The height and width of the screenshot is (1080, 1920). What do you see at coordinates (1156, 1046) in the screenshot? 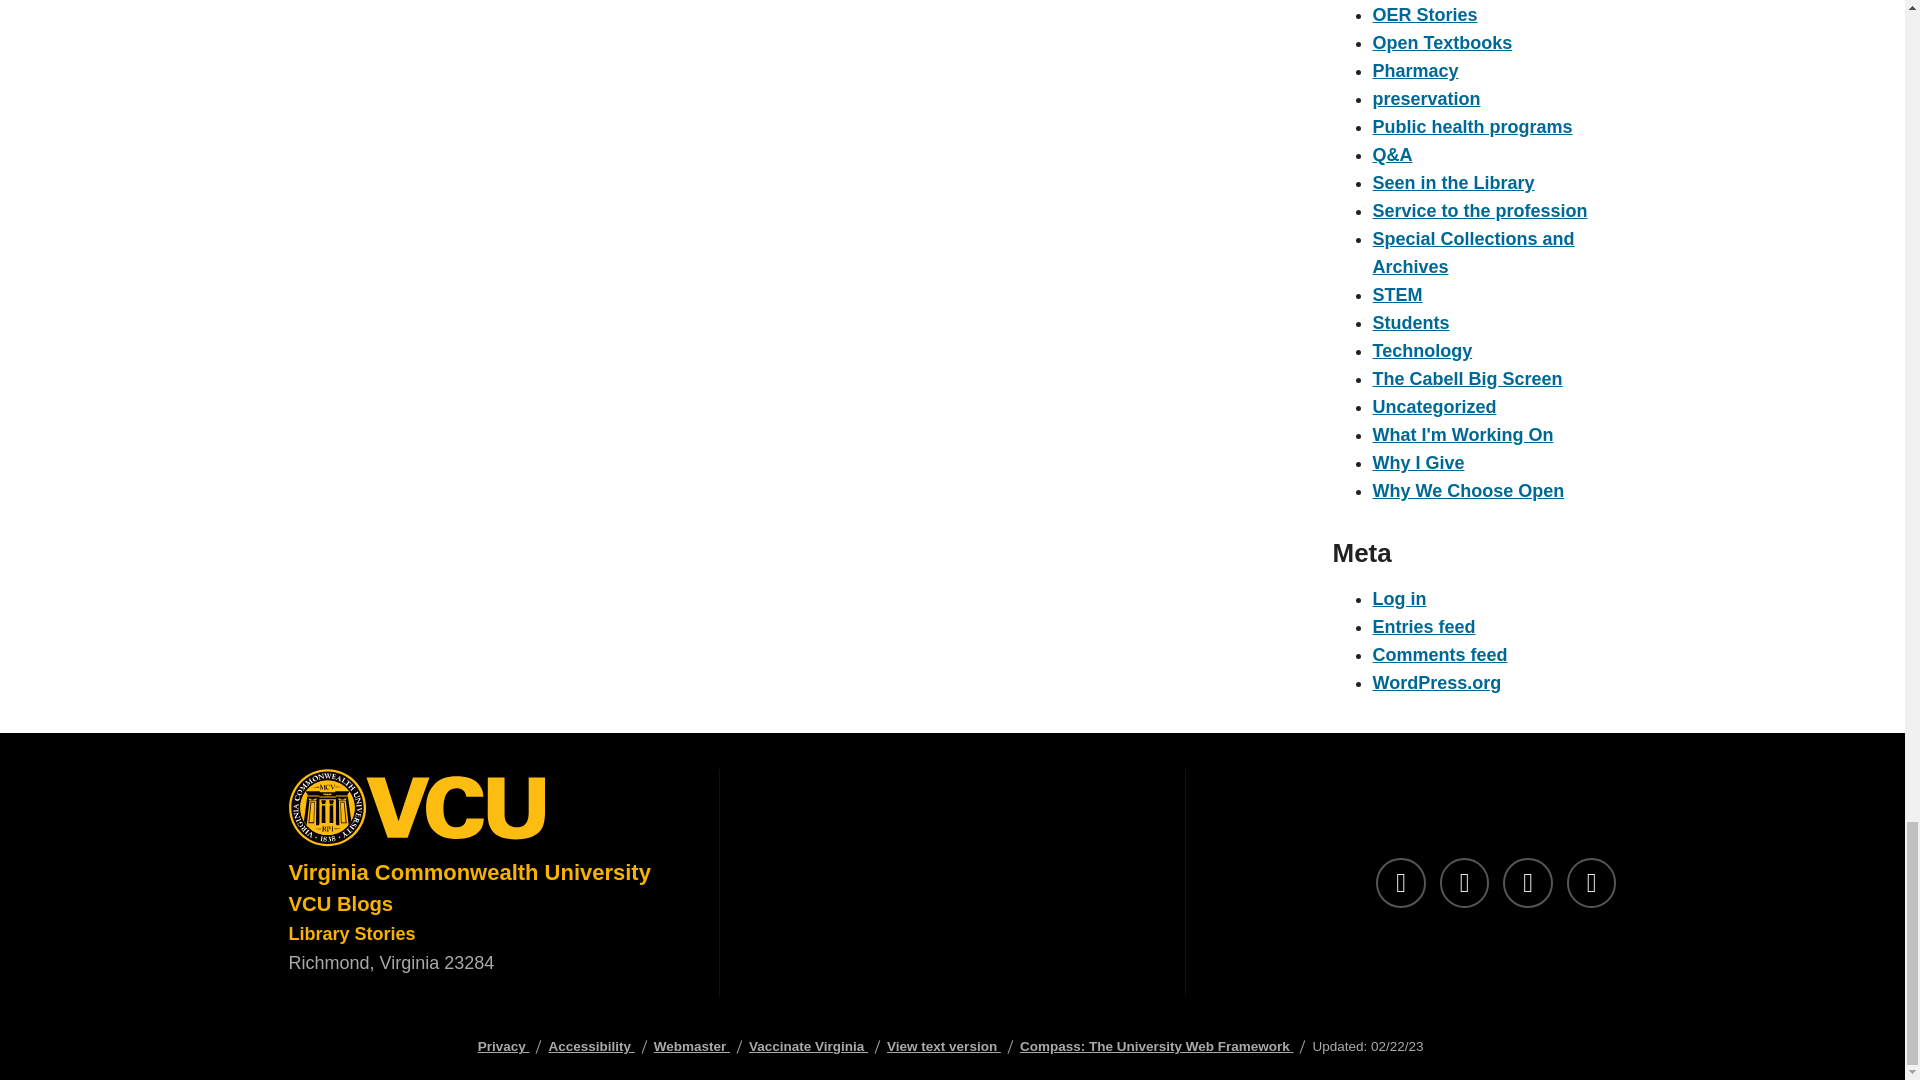
I see `Compass: The University Web Framework` at bounding box center [1156, 1046].